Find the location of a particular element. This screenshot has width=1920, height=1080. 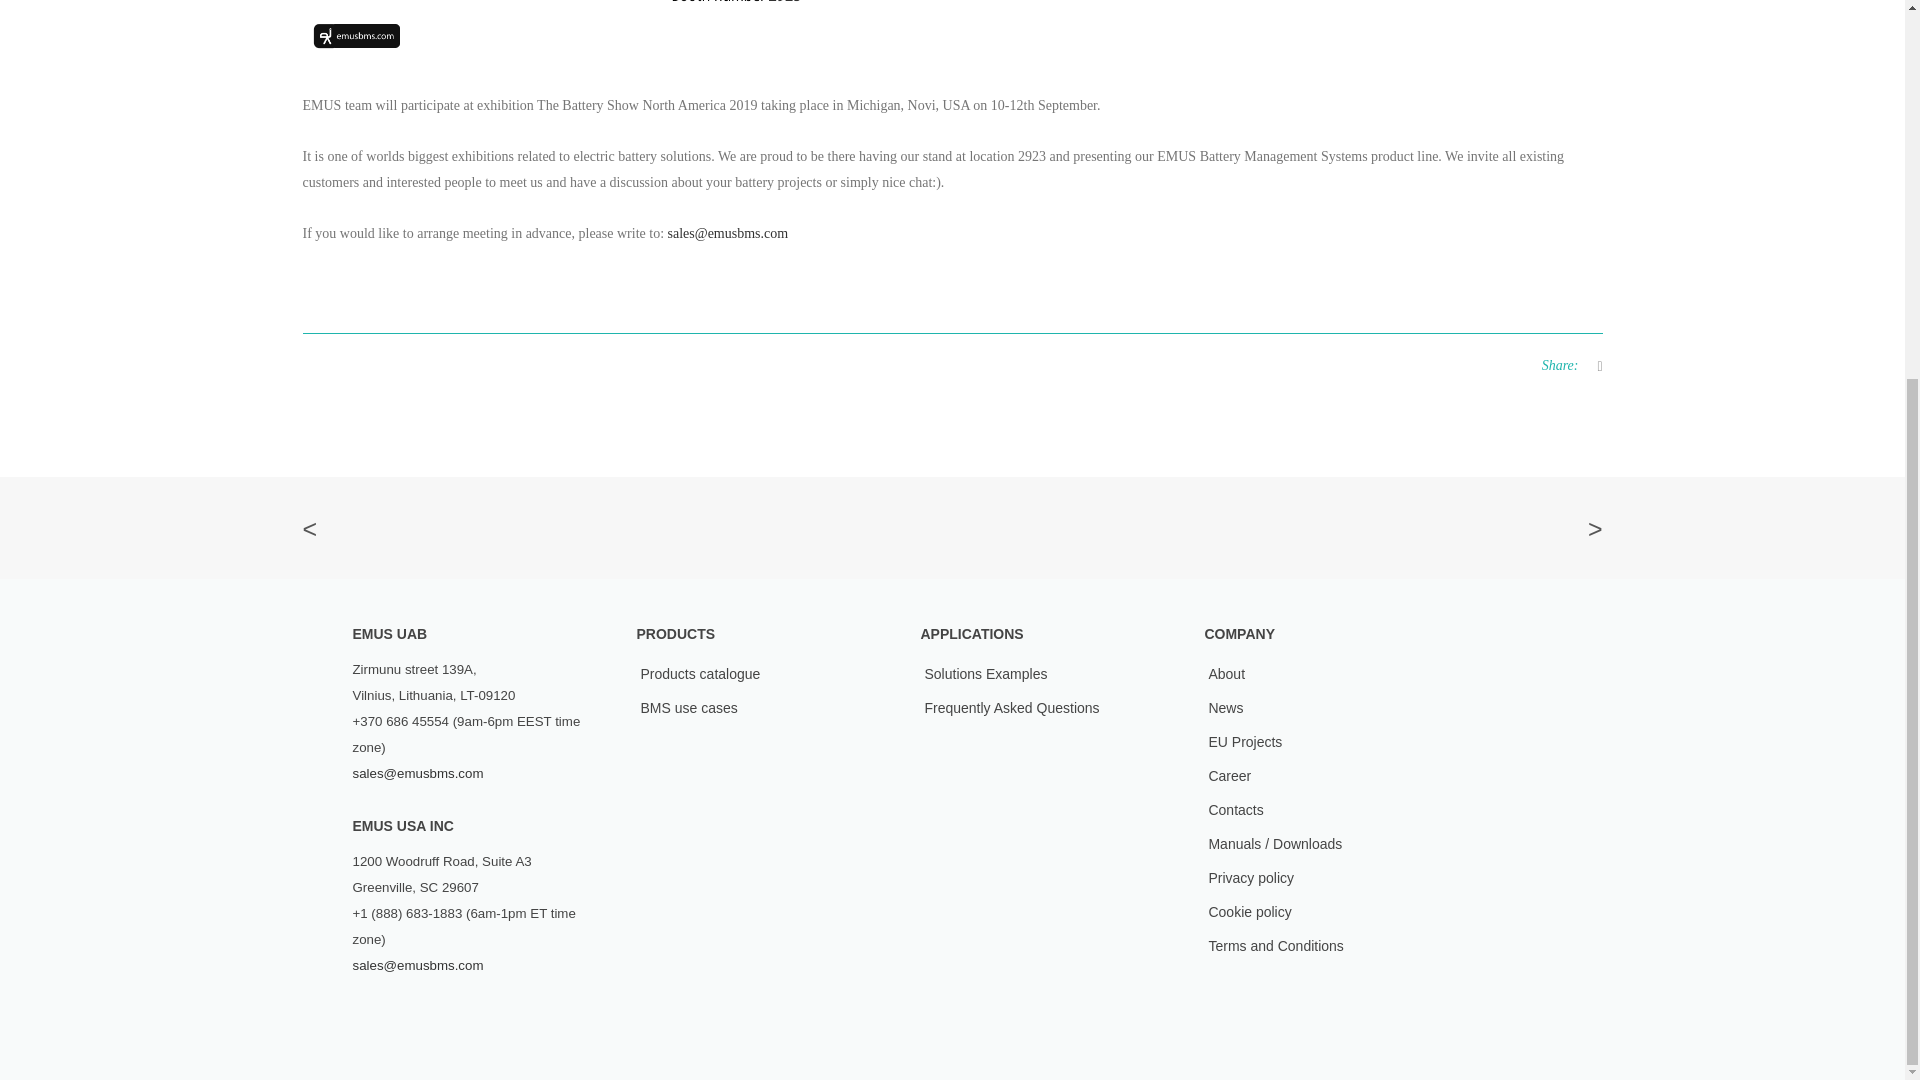

Products catalogue is located at coordinates (700, 674).